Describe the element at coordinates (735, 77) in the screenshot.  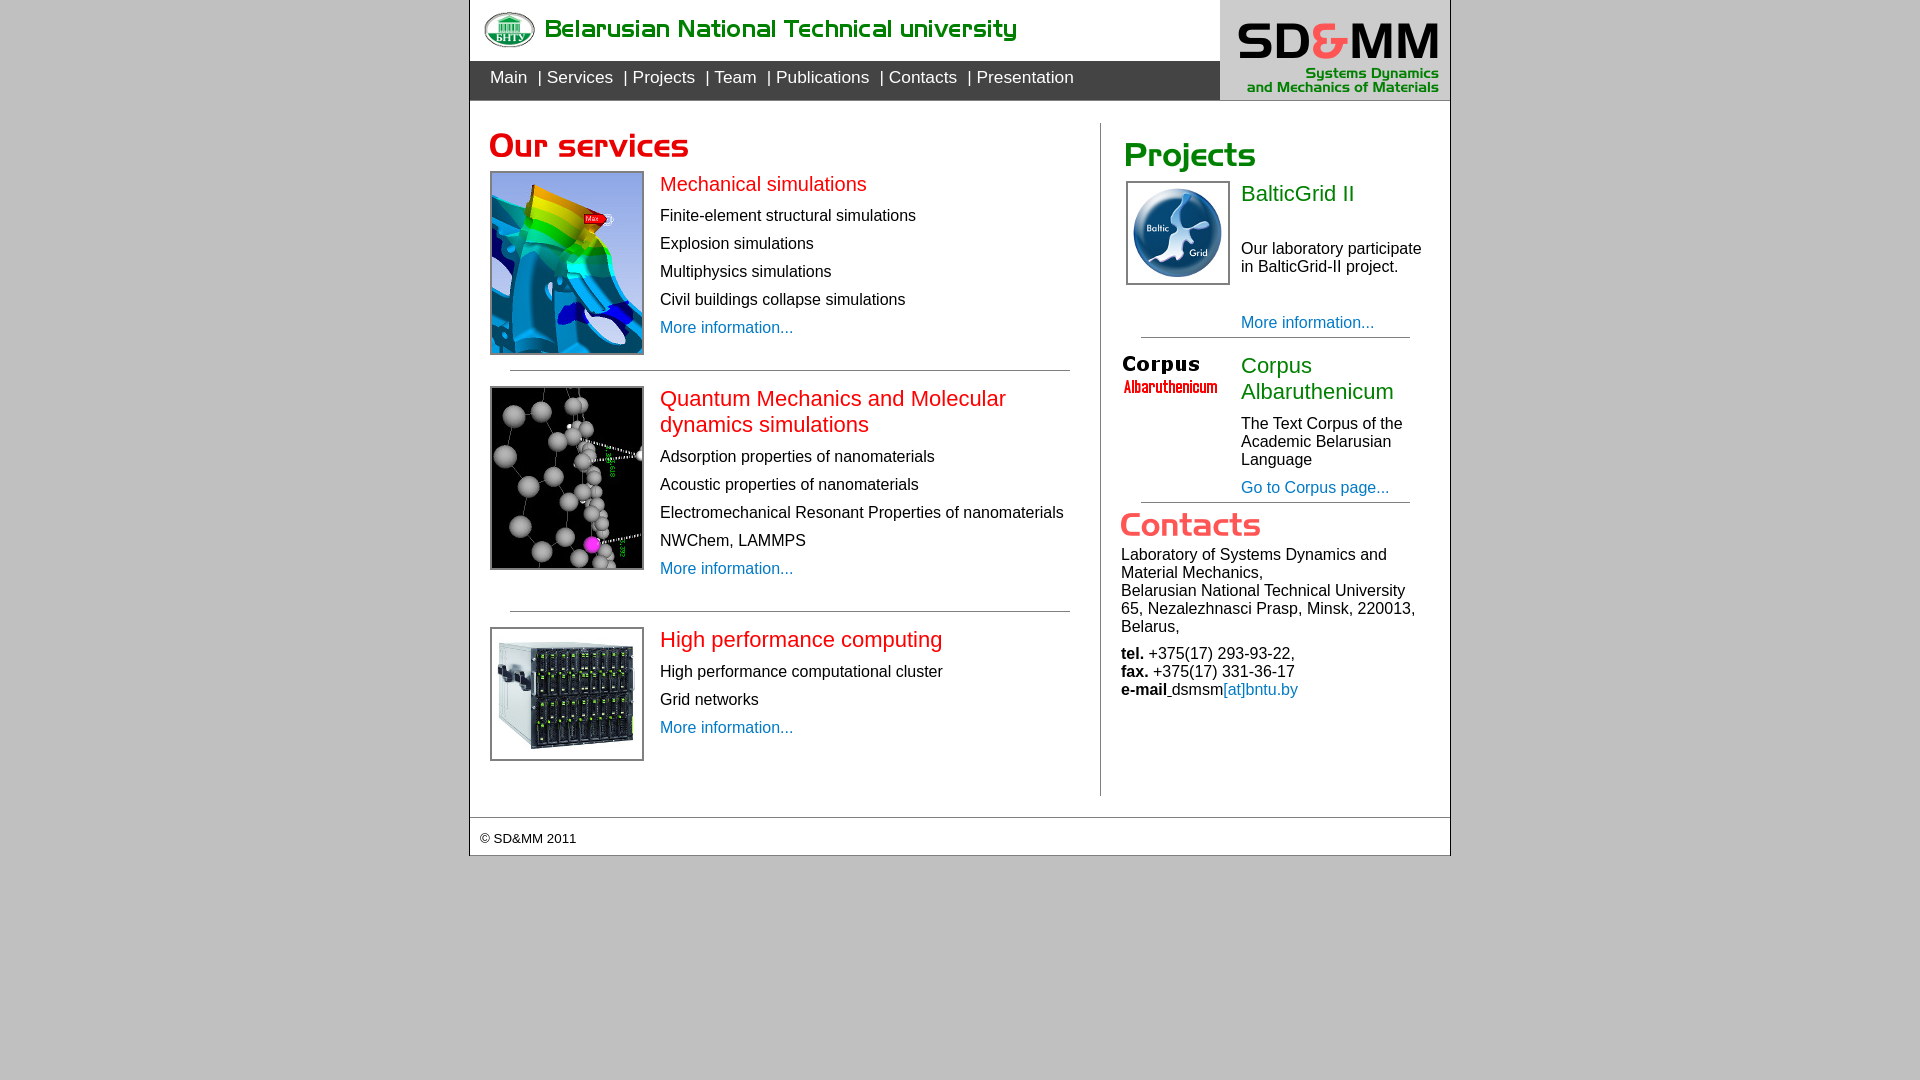
I see `Team` at that location.